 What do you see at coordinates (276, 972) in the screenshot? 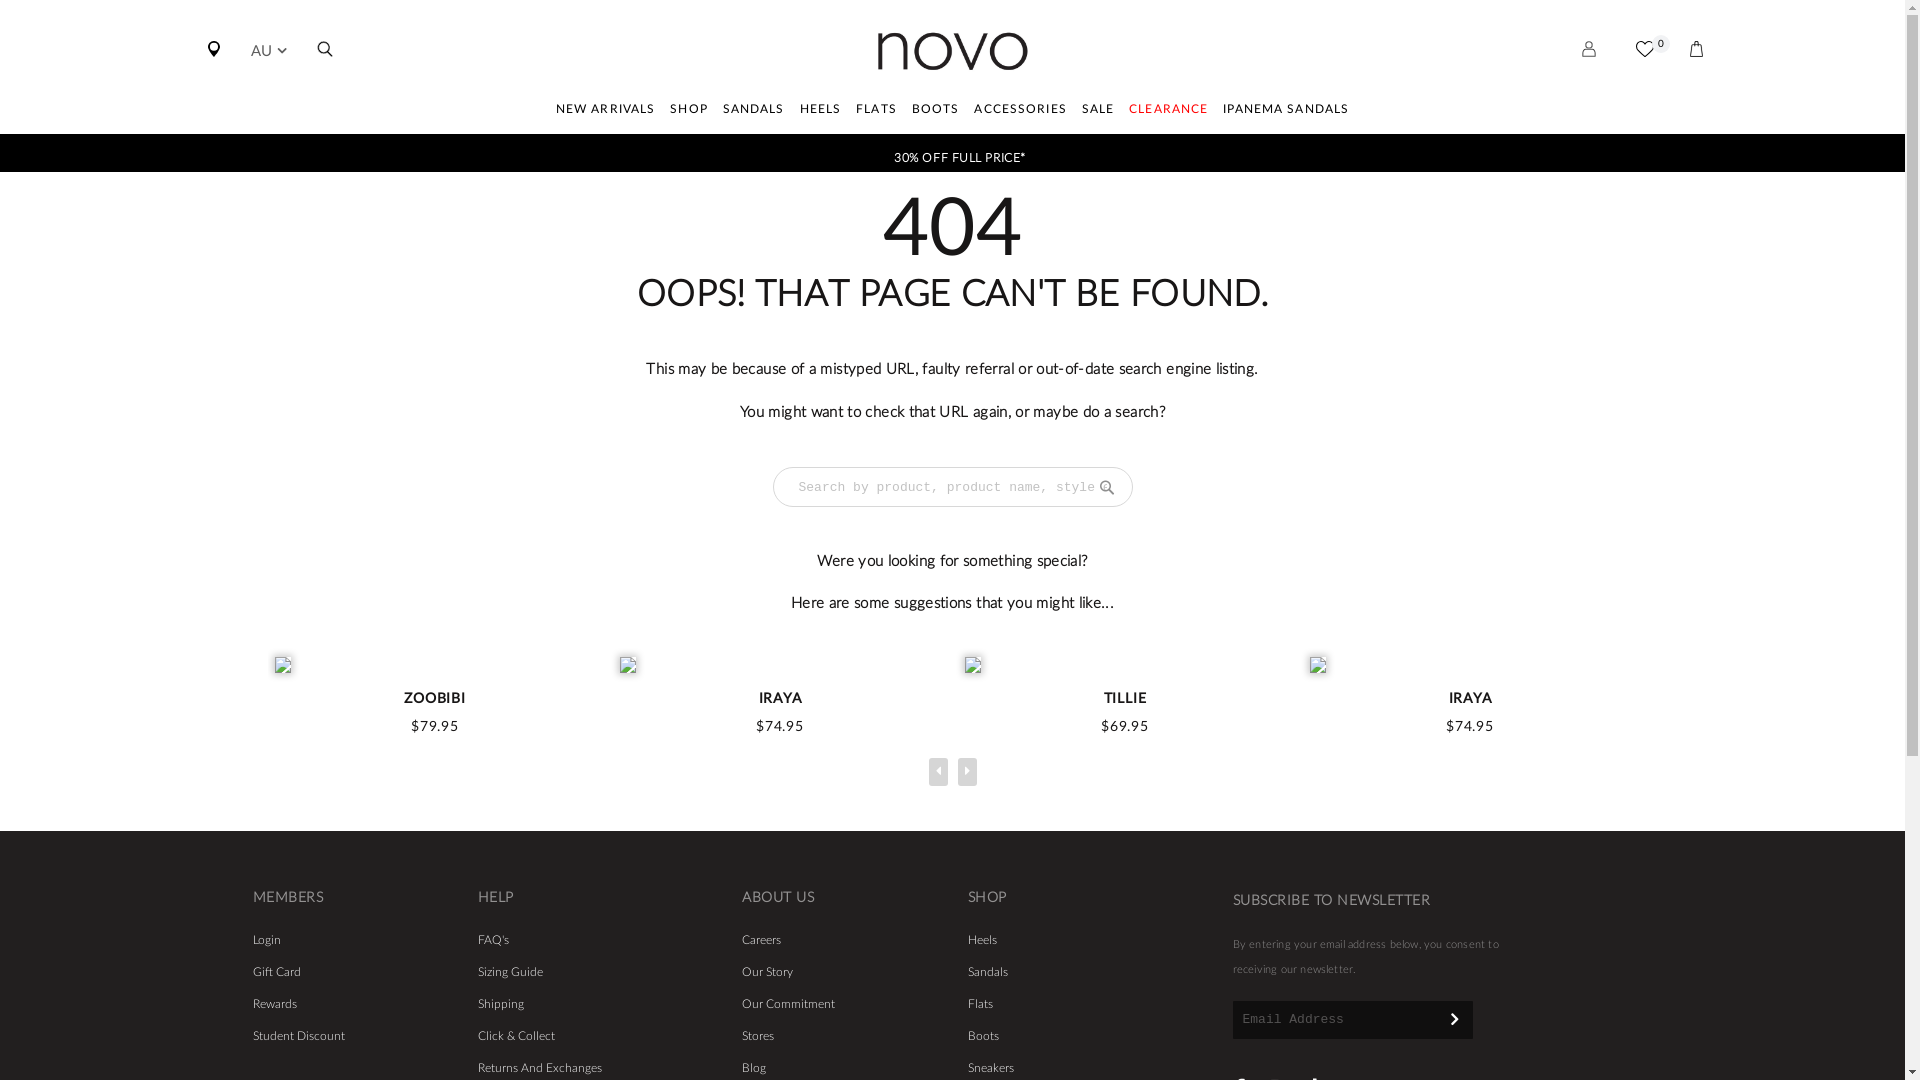
I see `Gift Card` at bounding box center [276, 972].